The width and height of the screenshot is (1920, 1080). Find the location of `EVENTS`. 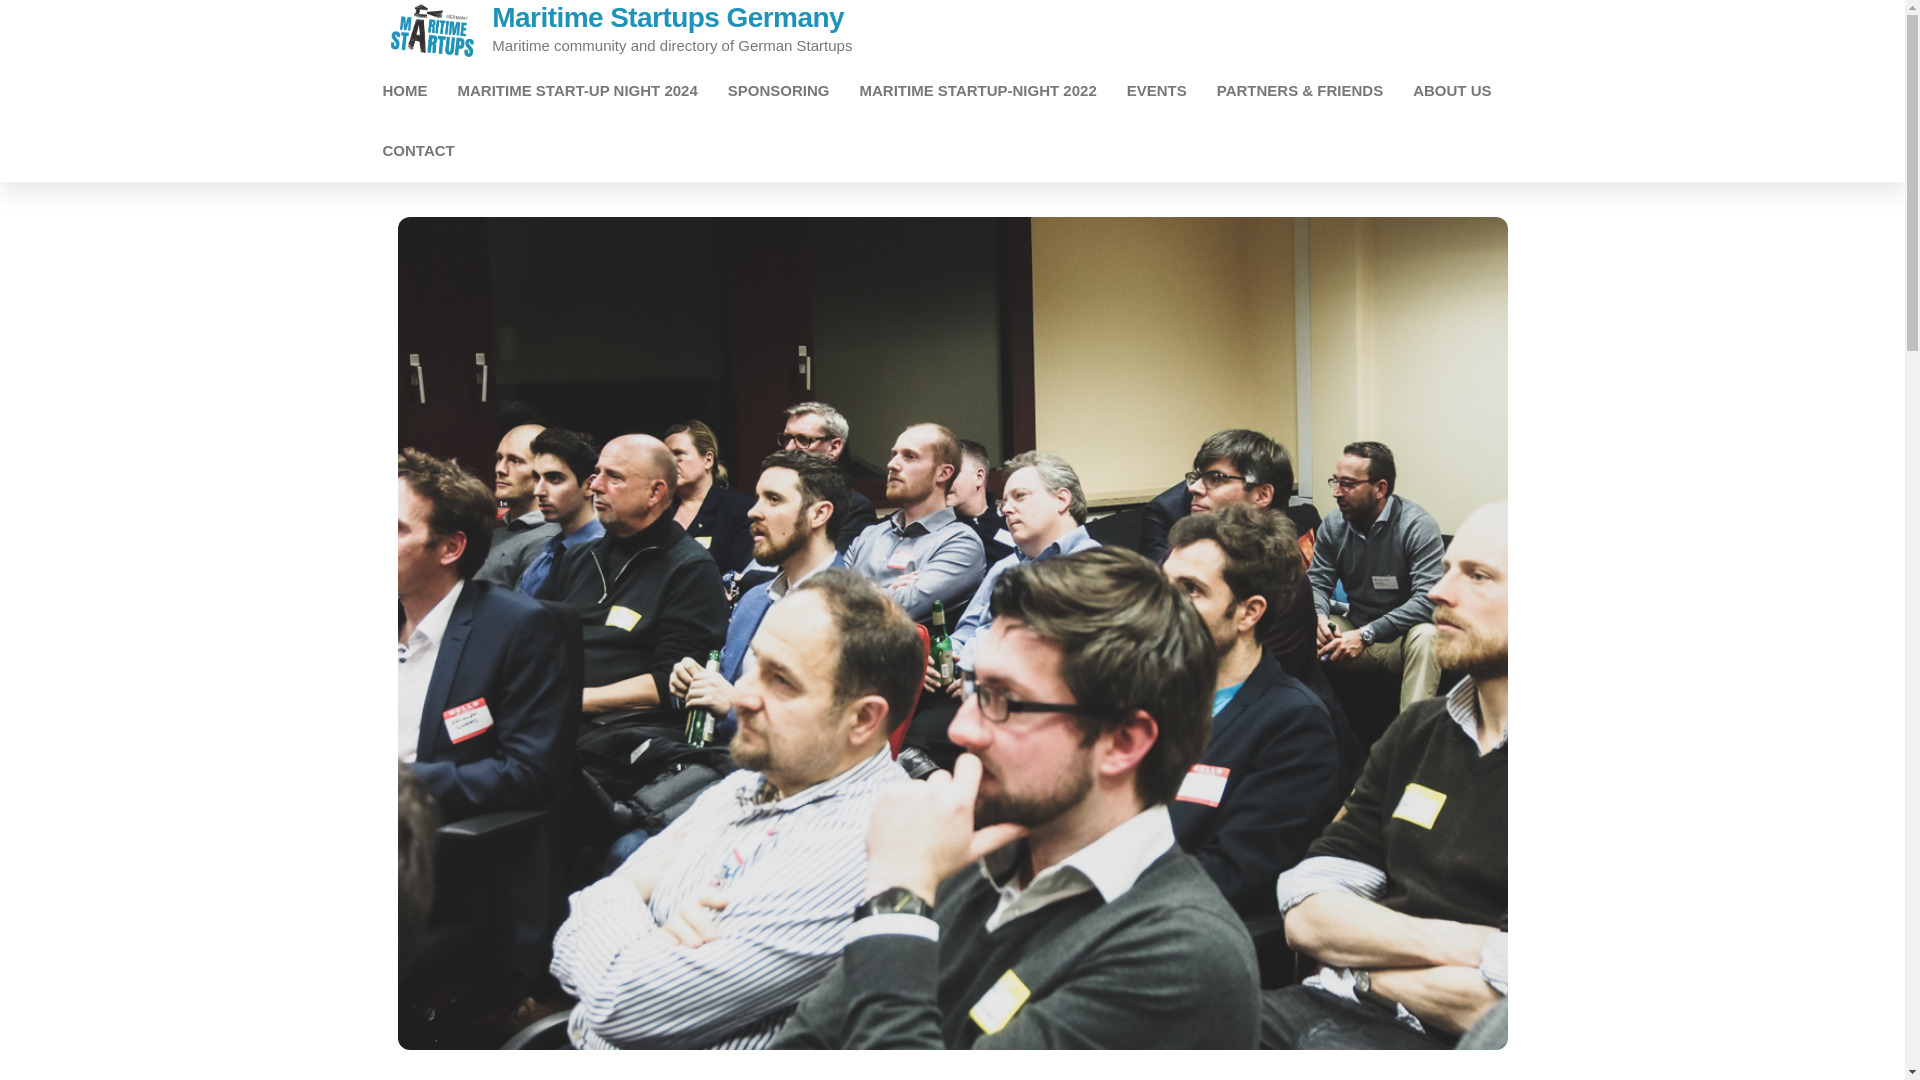

EVENTS is located at coordinates (1156, 90).